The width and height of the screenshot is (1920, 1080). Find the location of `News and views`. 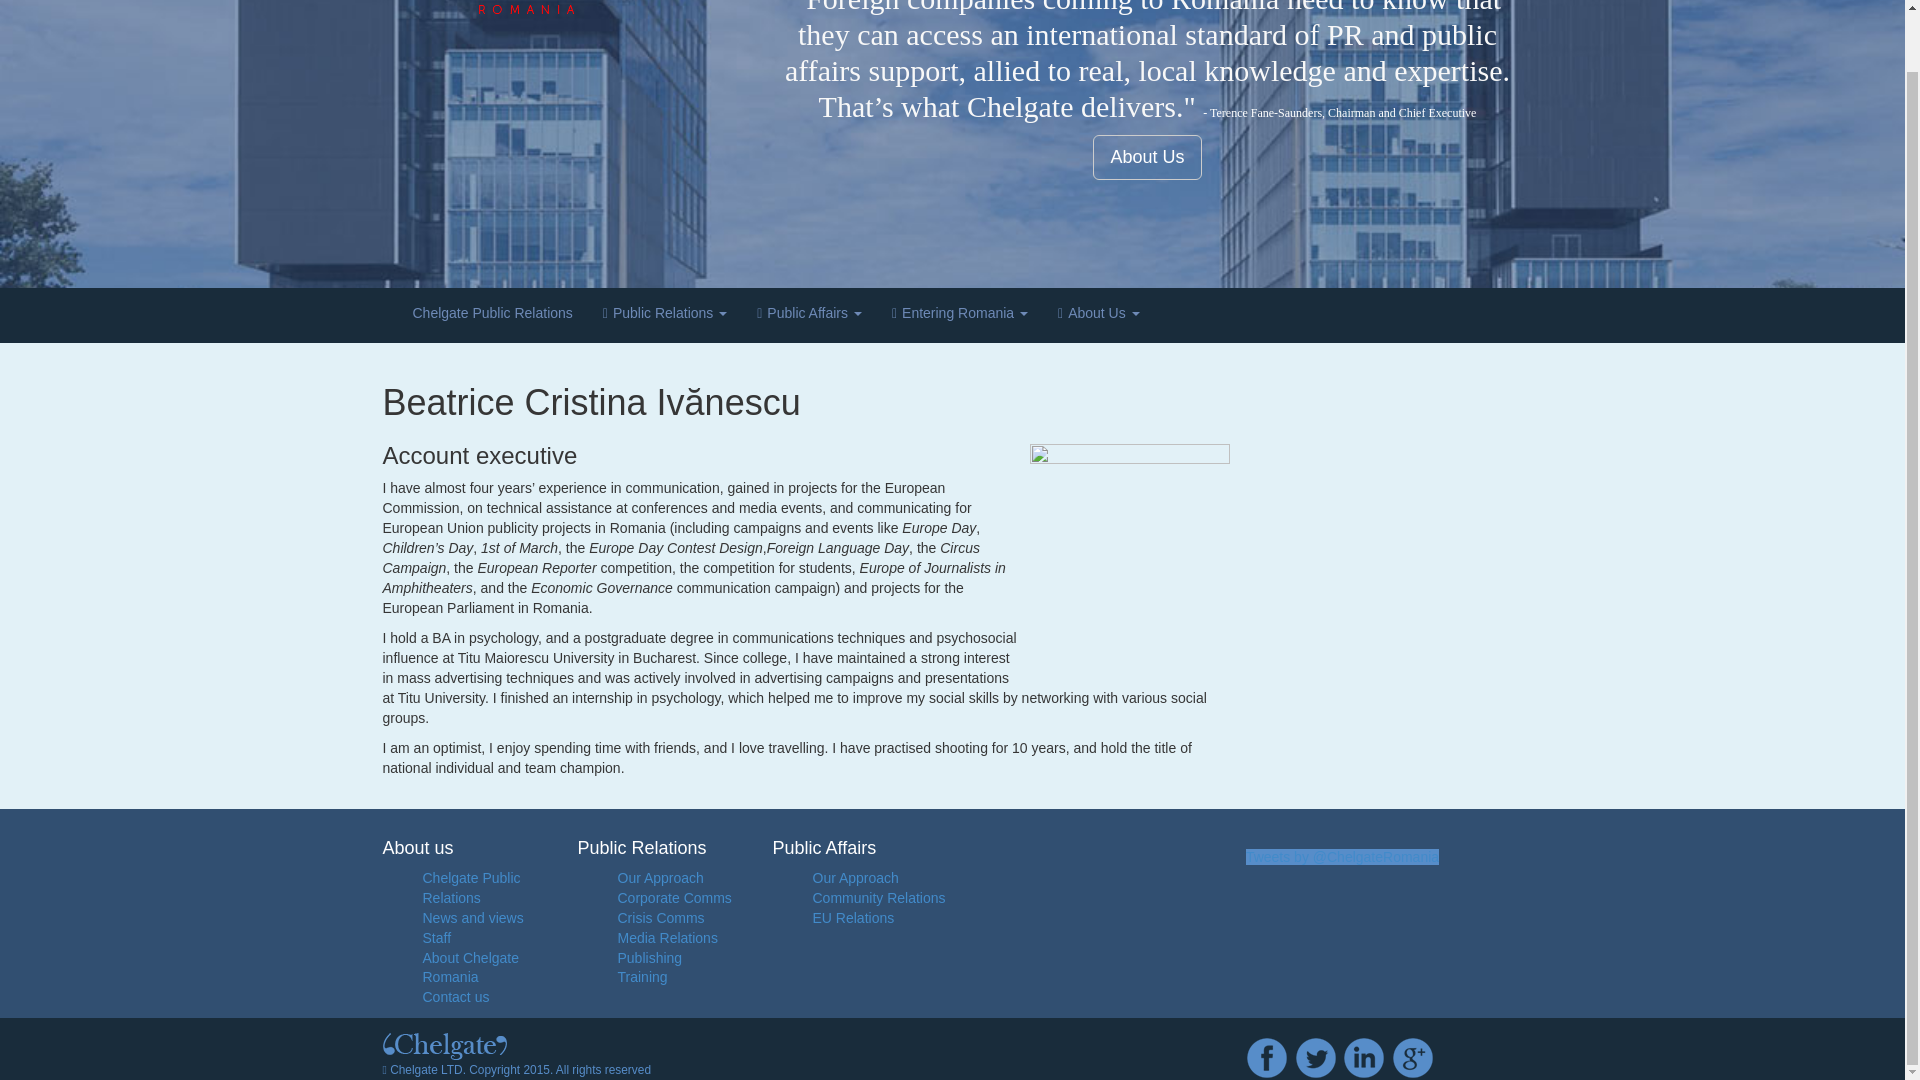

News and views is located at coordinates (472, 918).